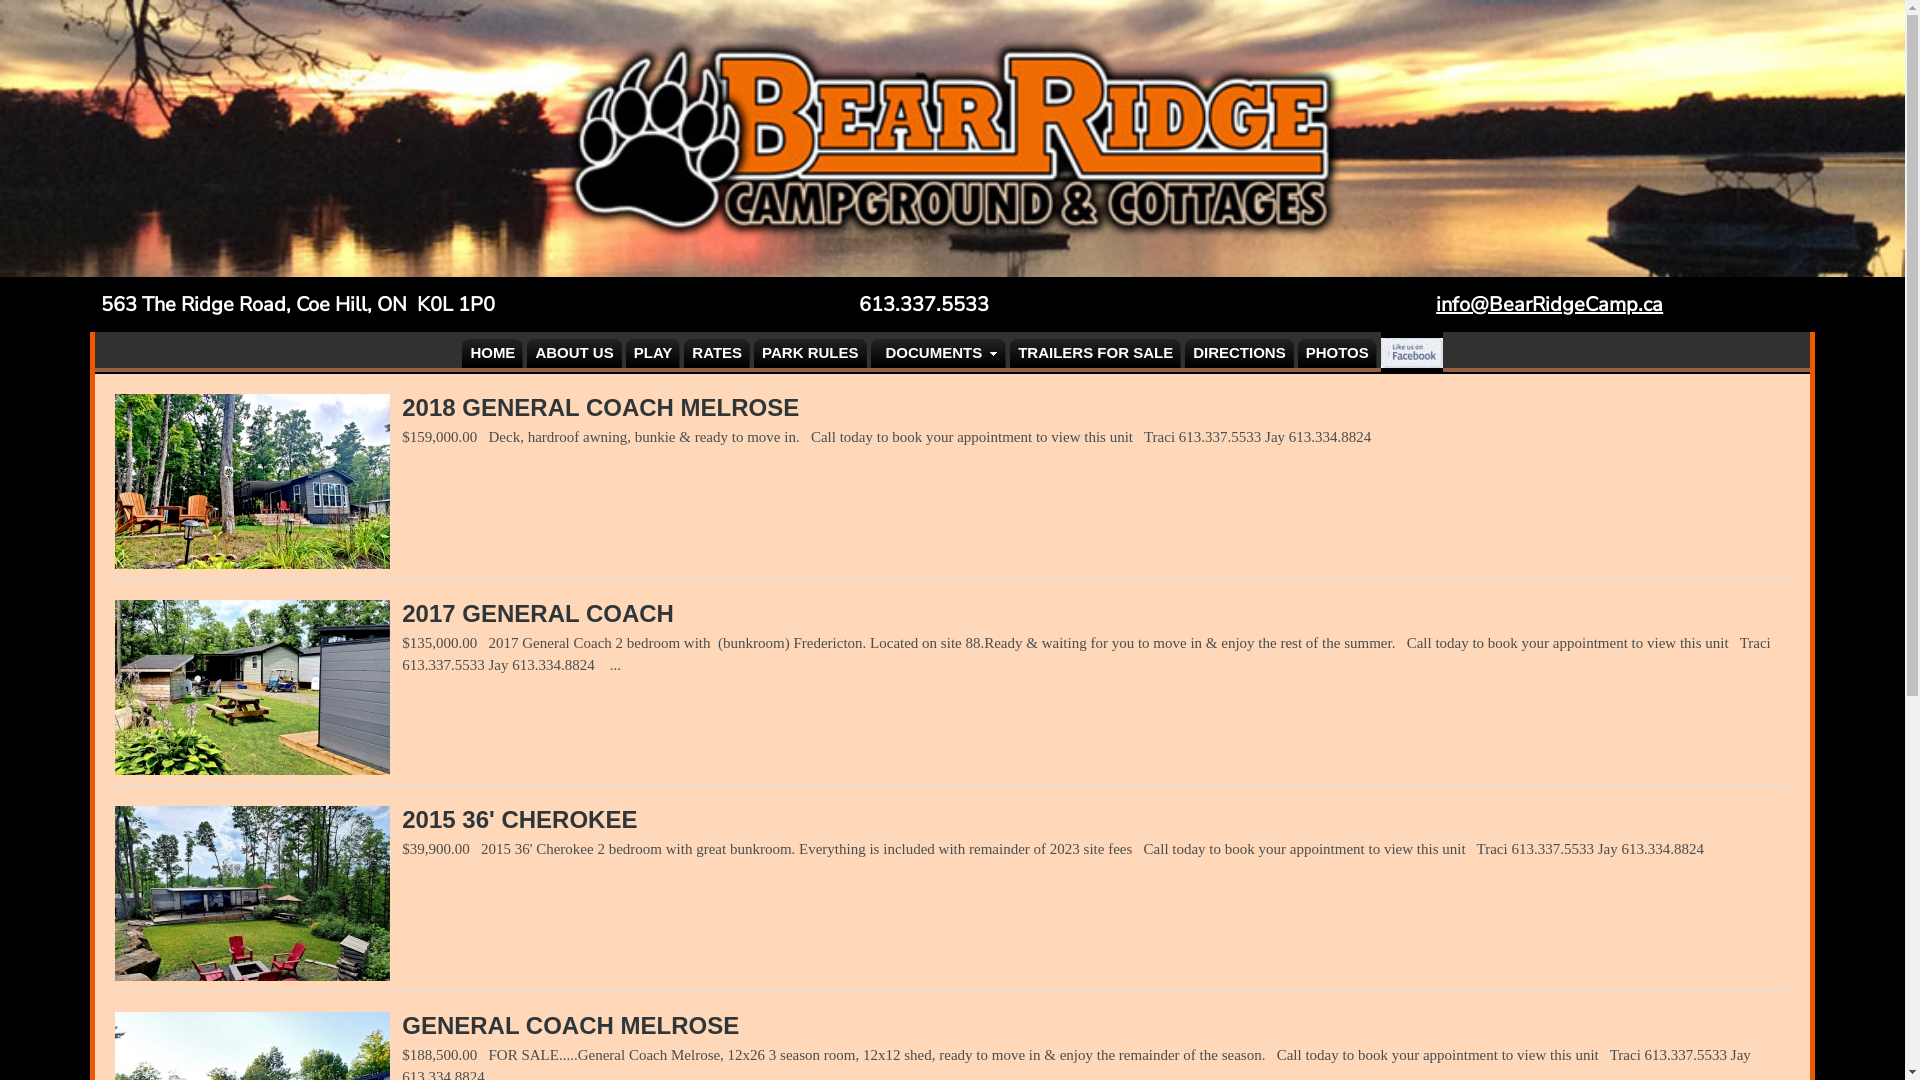 The width and height of the screenshot is (1920, 1080). What do you see at coordinates (810, 352) in the screenshot?
I see `PARK RULES` at bounding box center [810, 352].